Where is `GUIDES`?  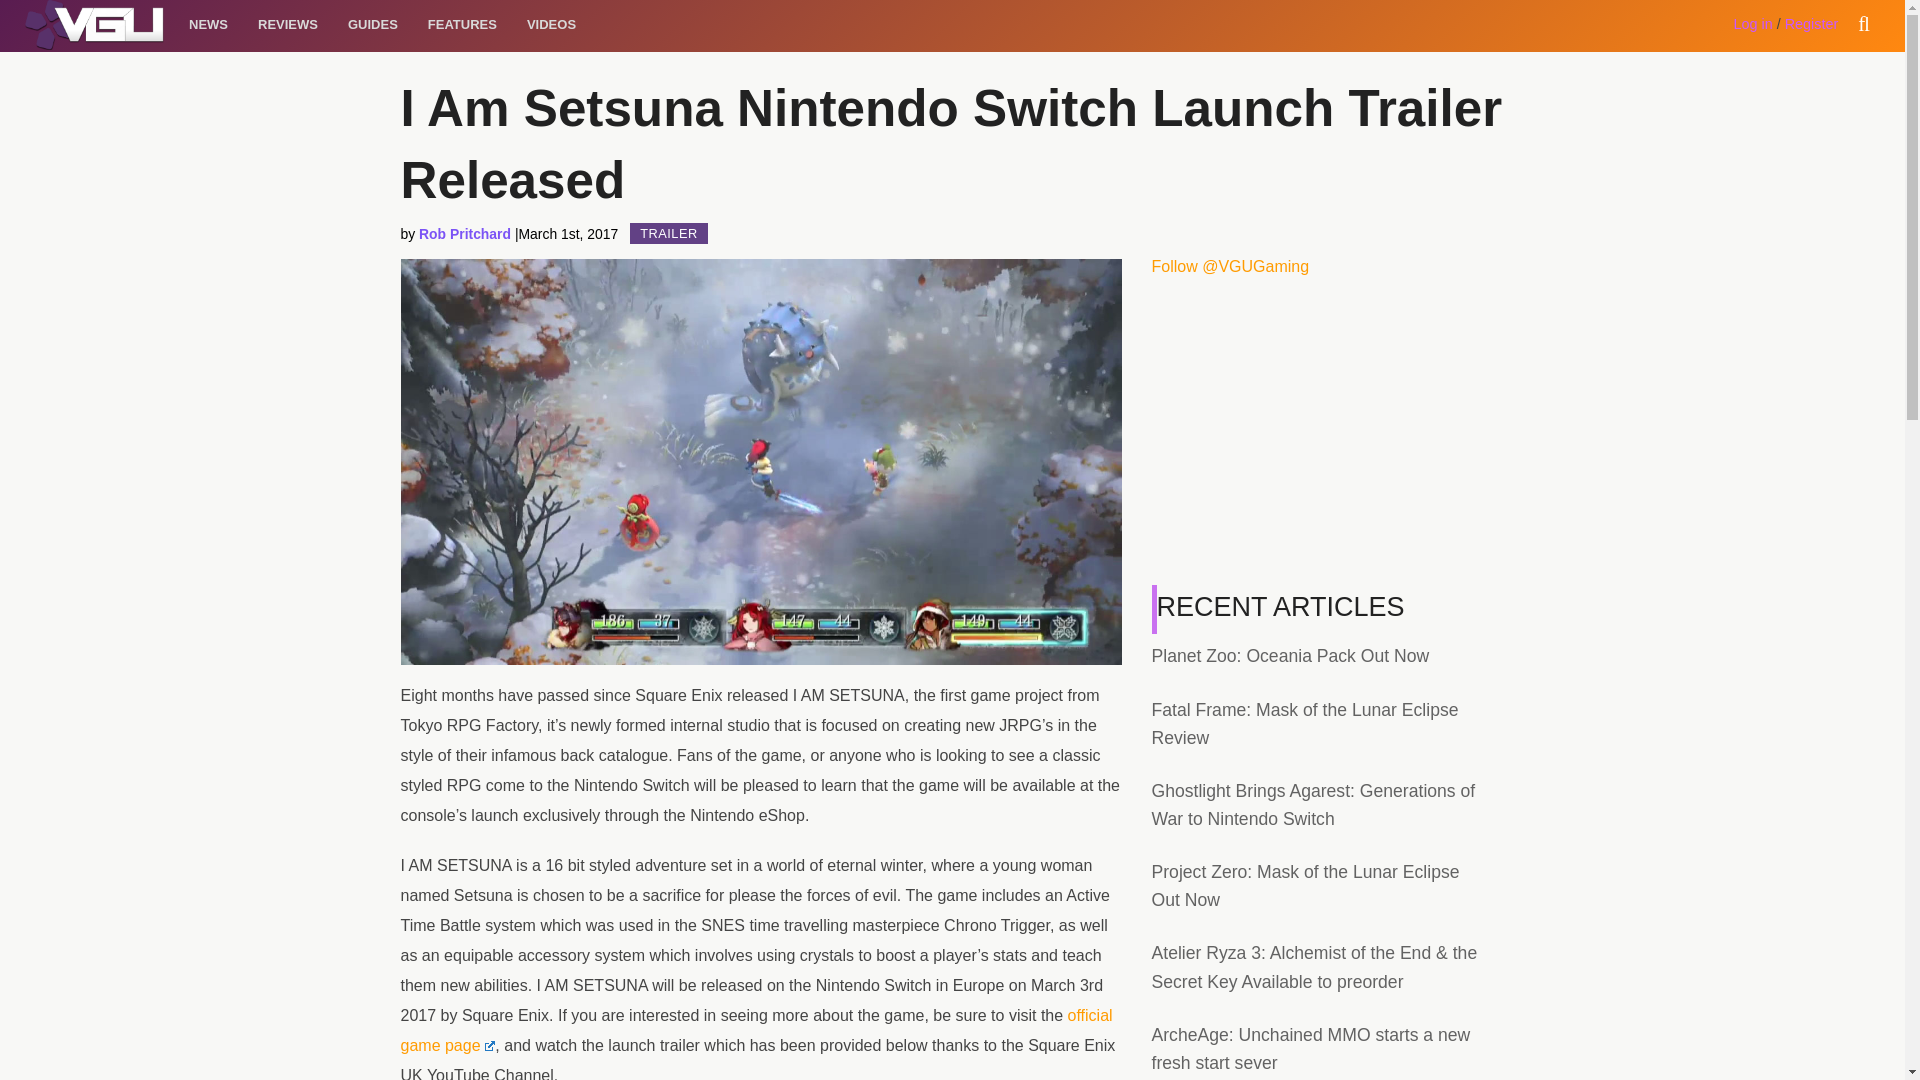 GUIDES is located at coordinates (372, 24).